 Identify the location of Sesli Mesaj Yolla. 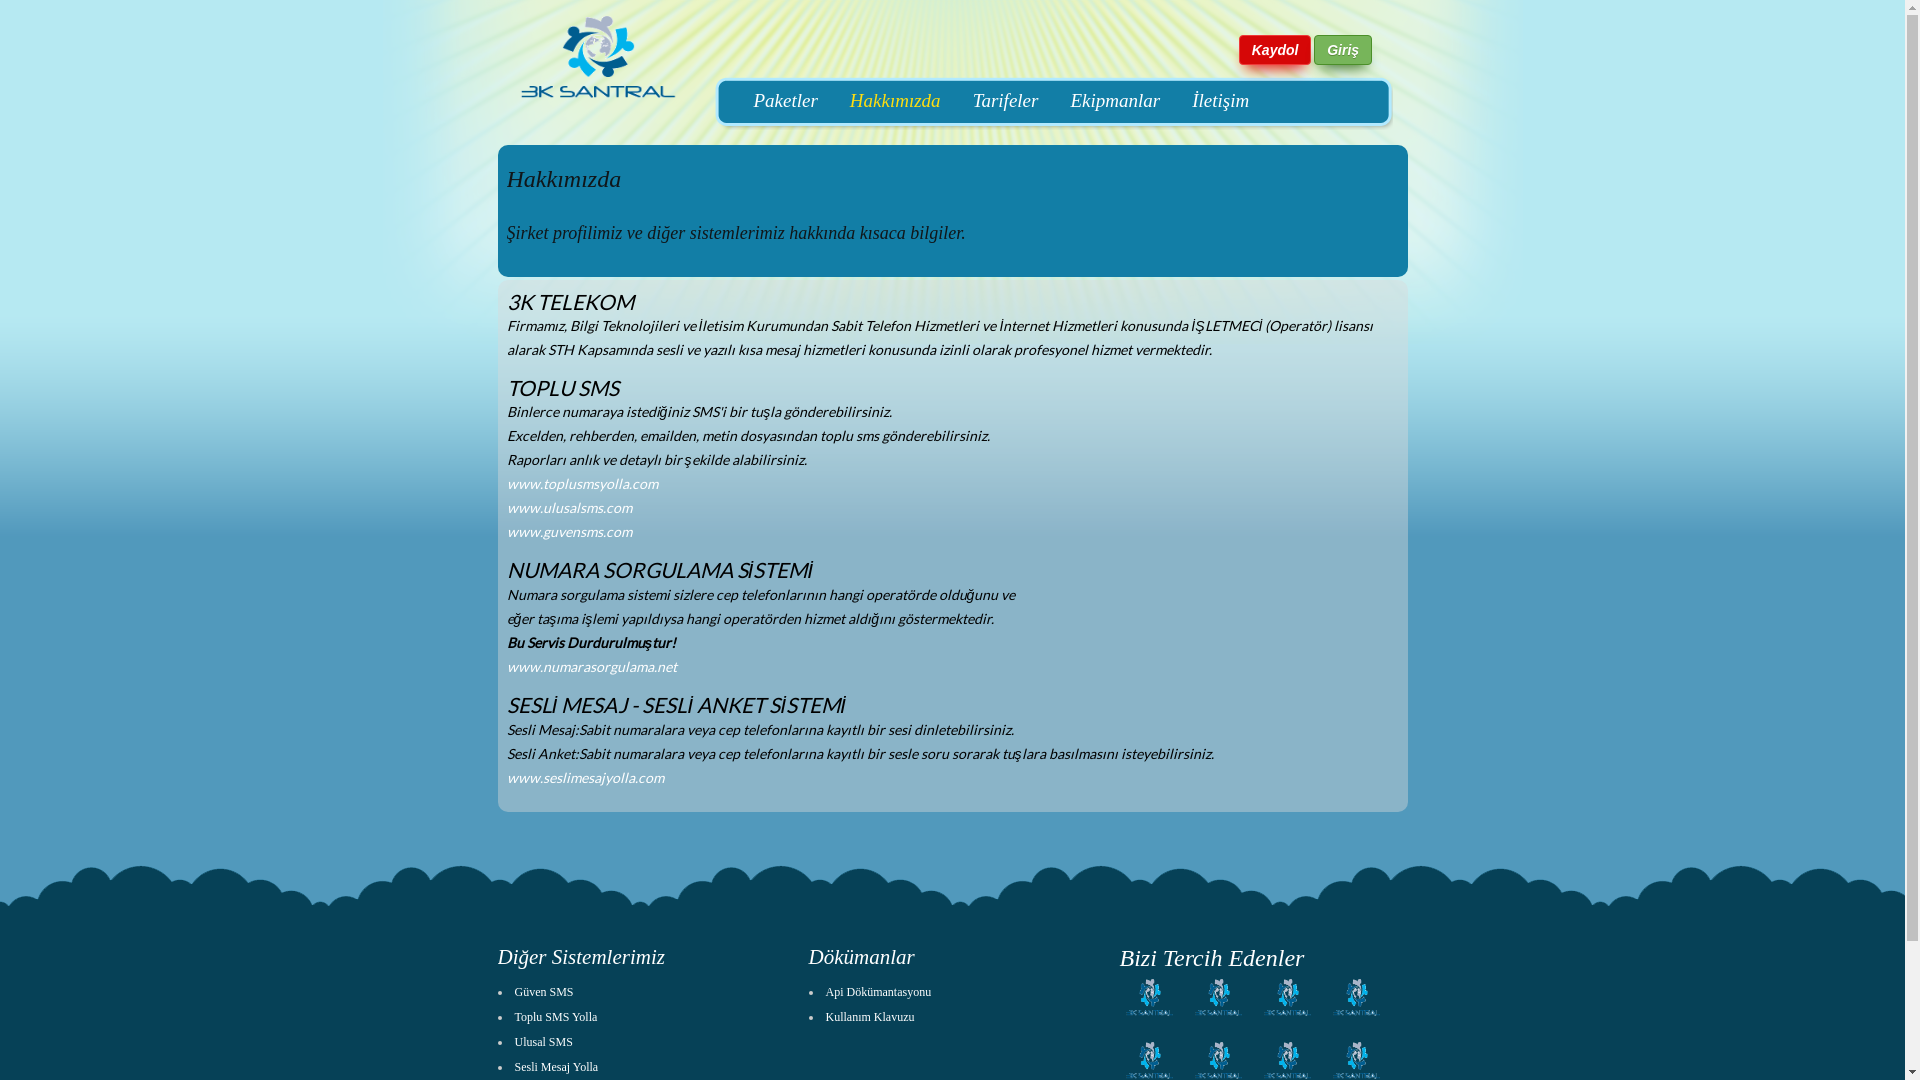
(556, 1067).